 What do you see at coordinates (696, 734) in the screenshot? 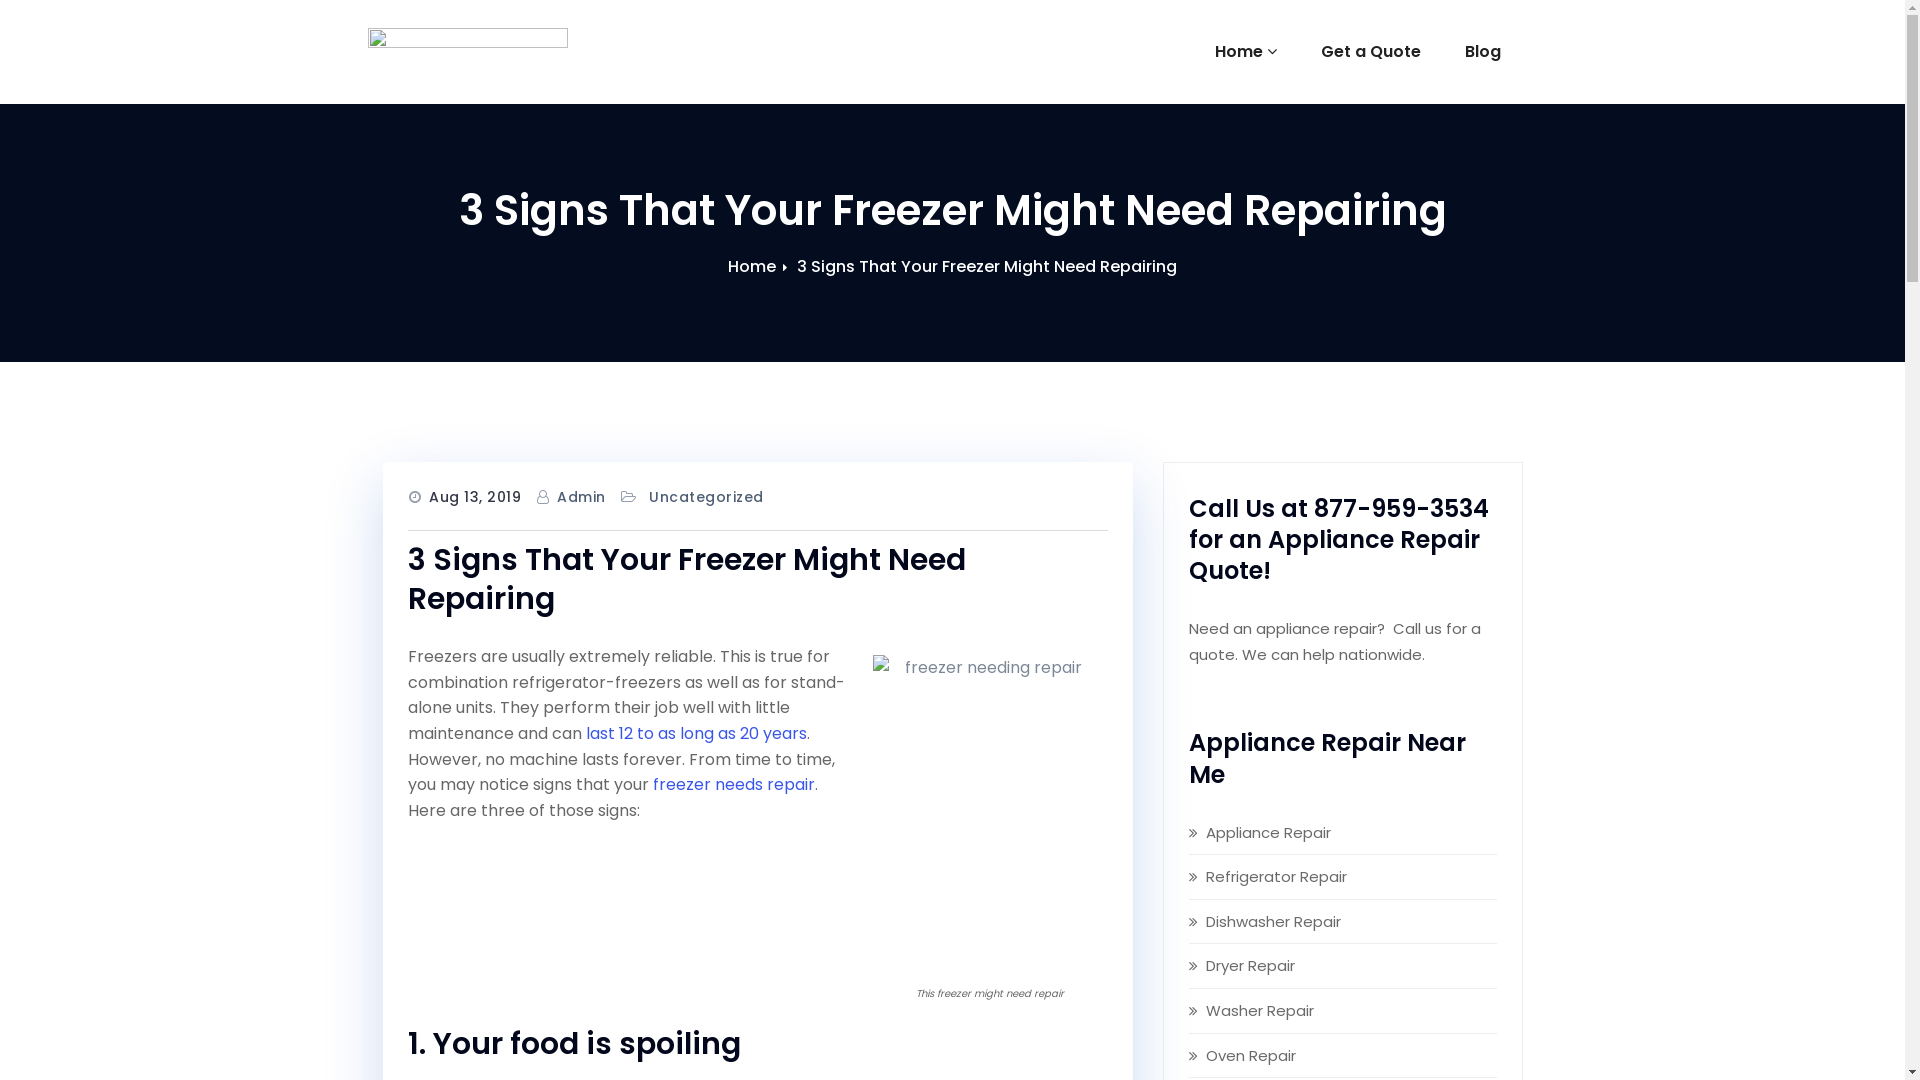
I see `last 12 to as long as 20 years` at bounding box center [696, 734].